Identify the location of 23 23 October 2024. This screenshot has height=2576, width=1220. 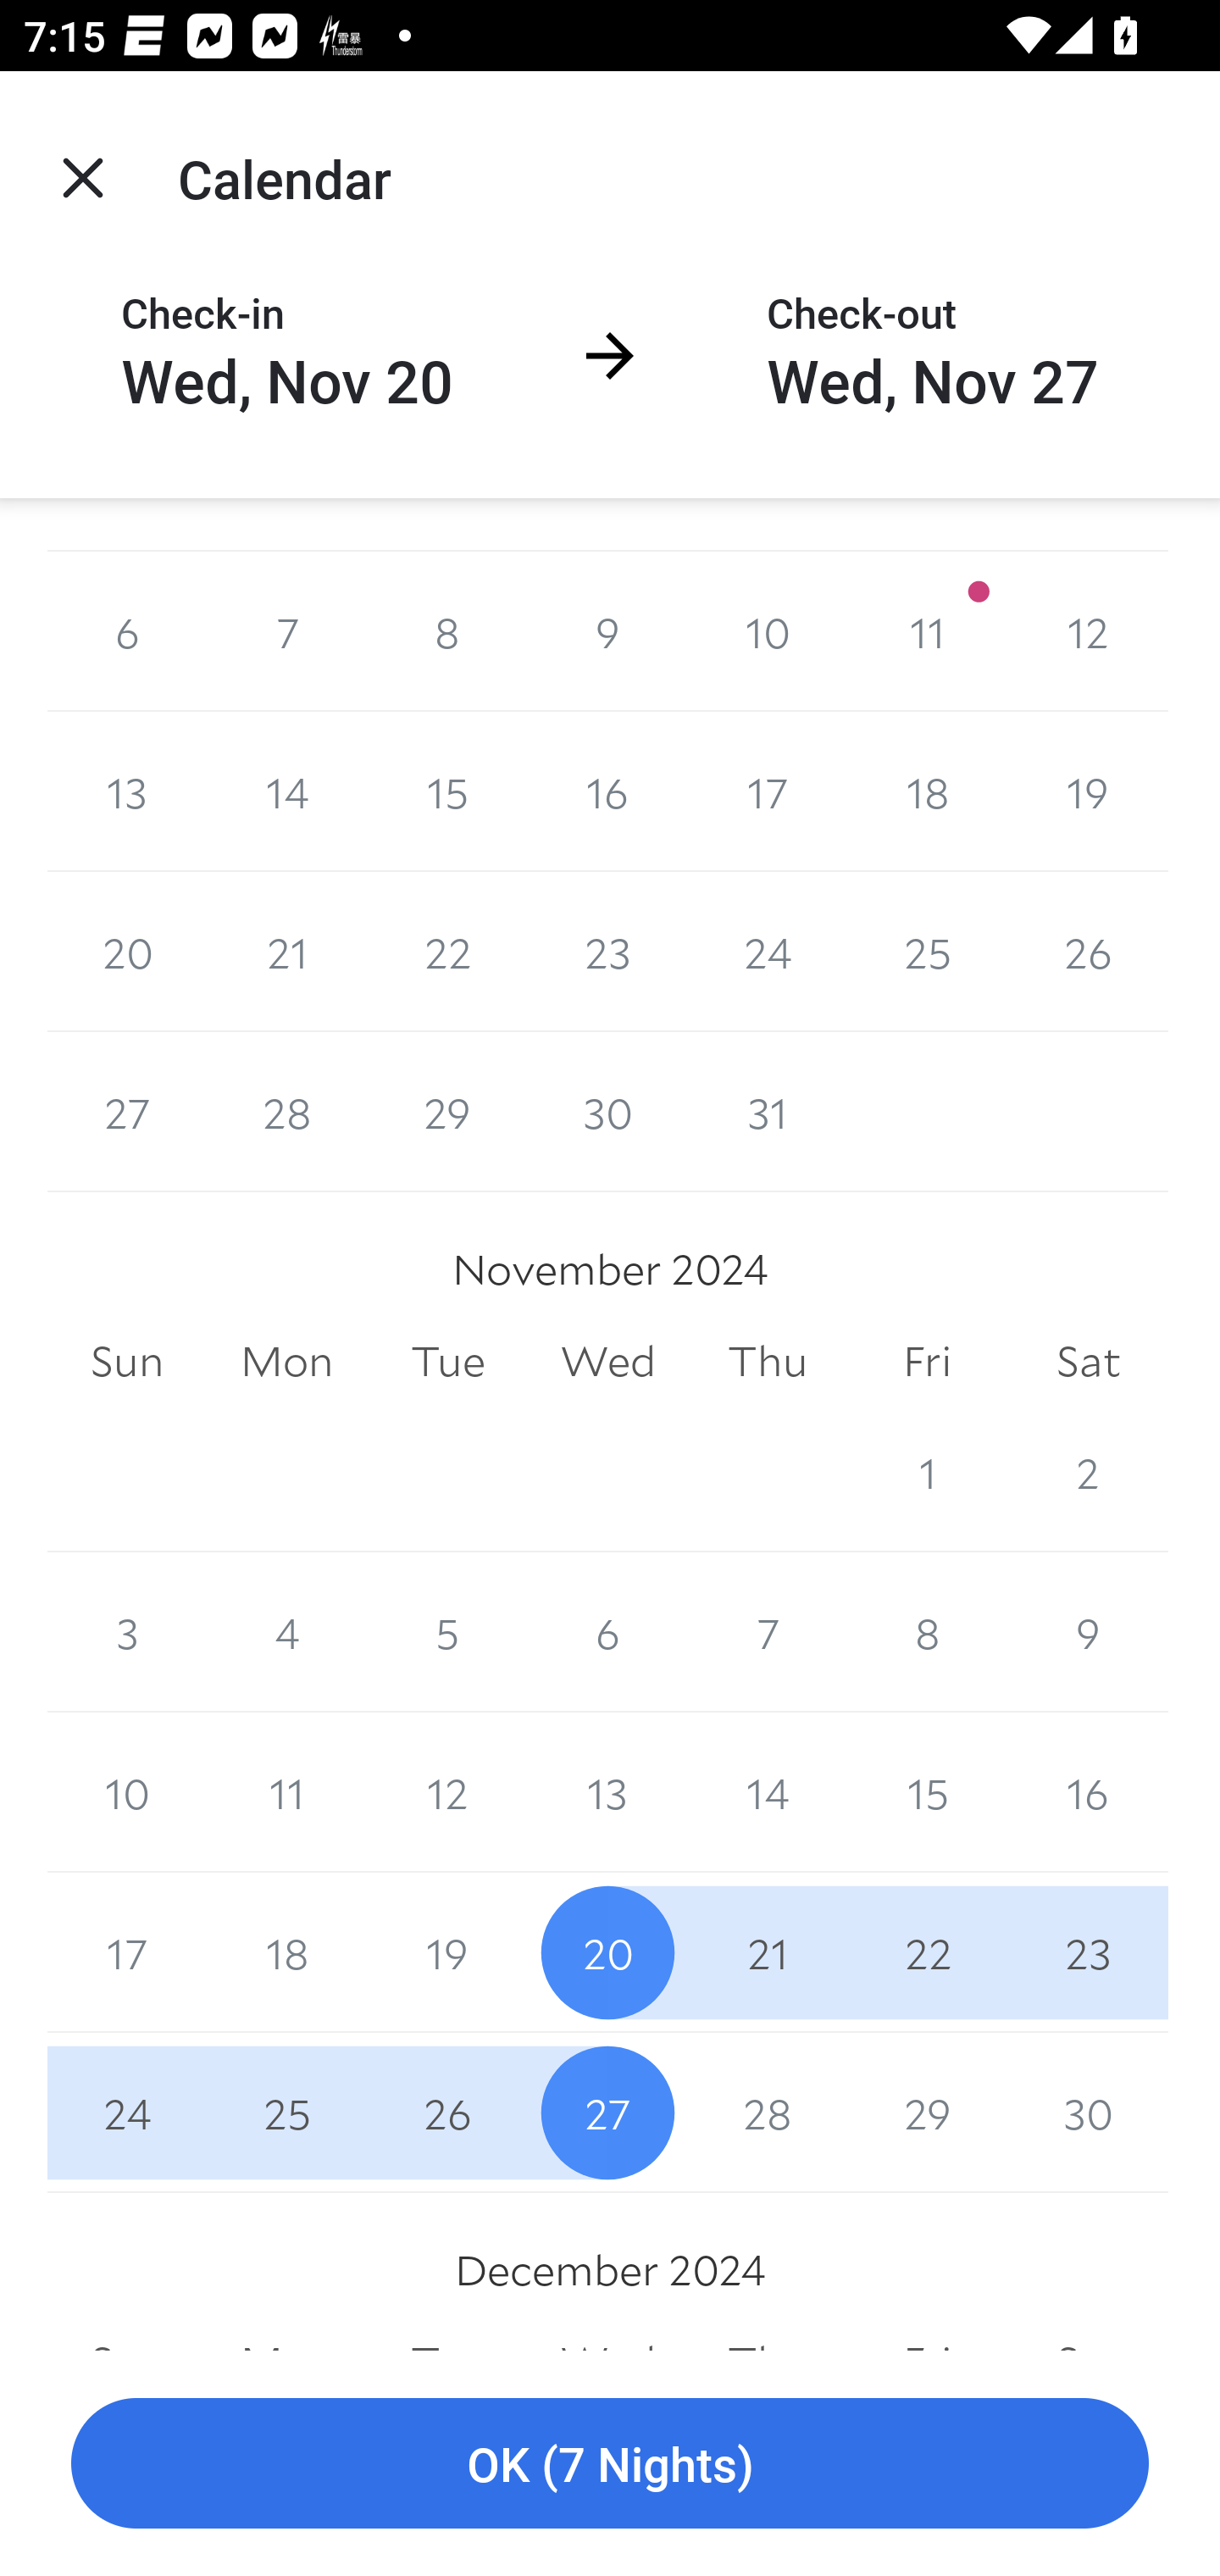
(608, 952).